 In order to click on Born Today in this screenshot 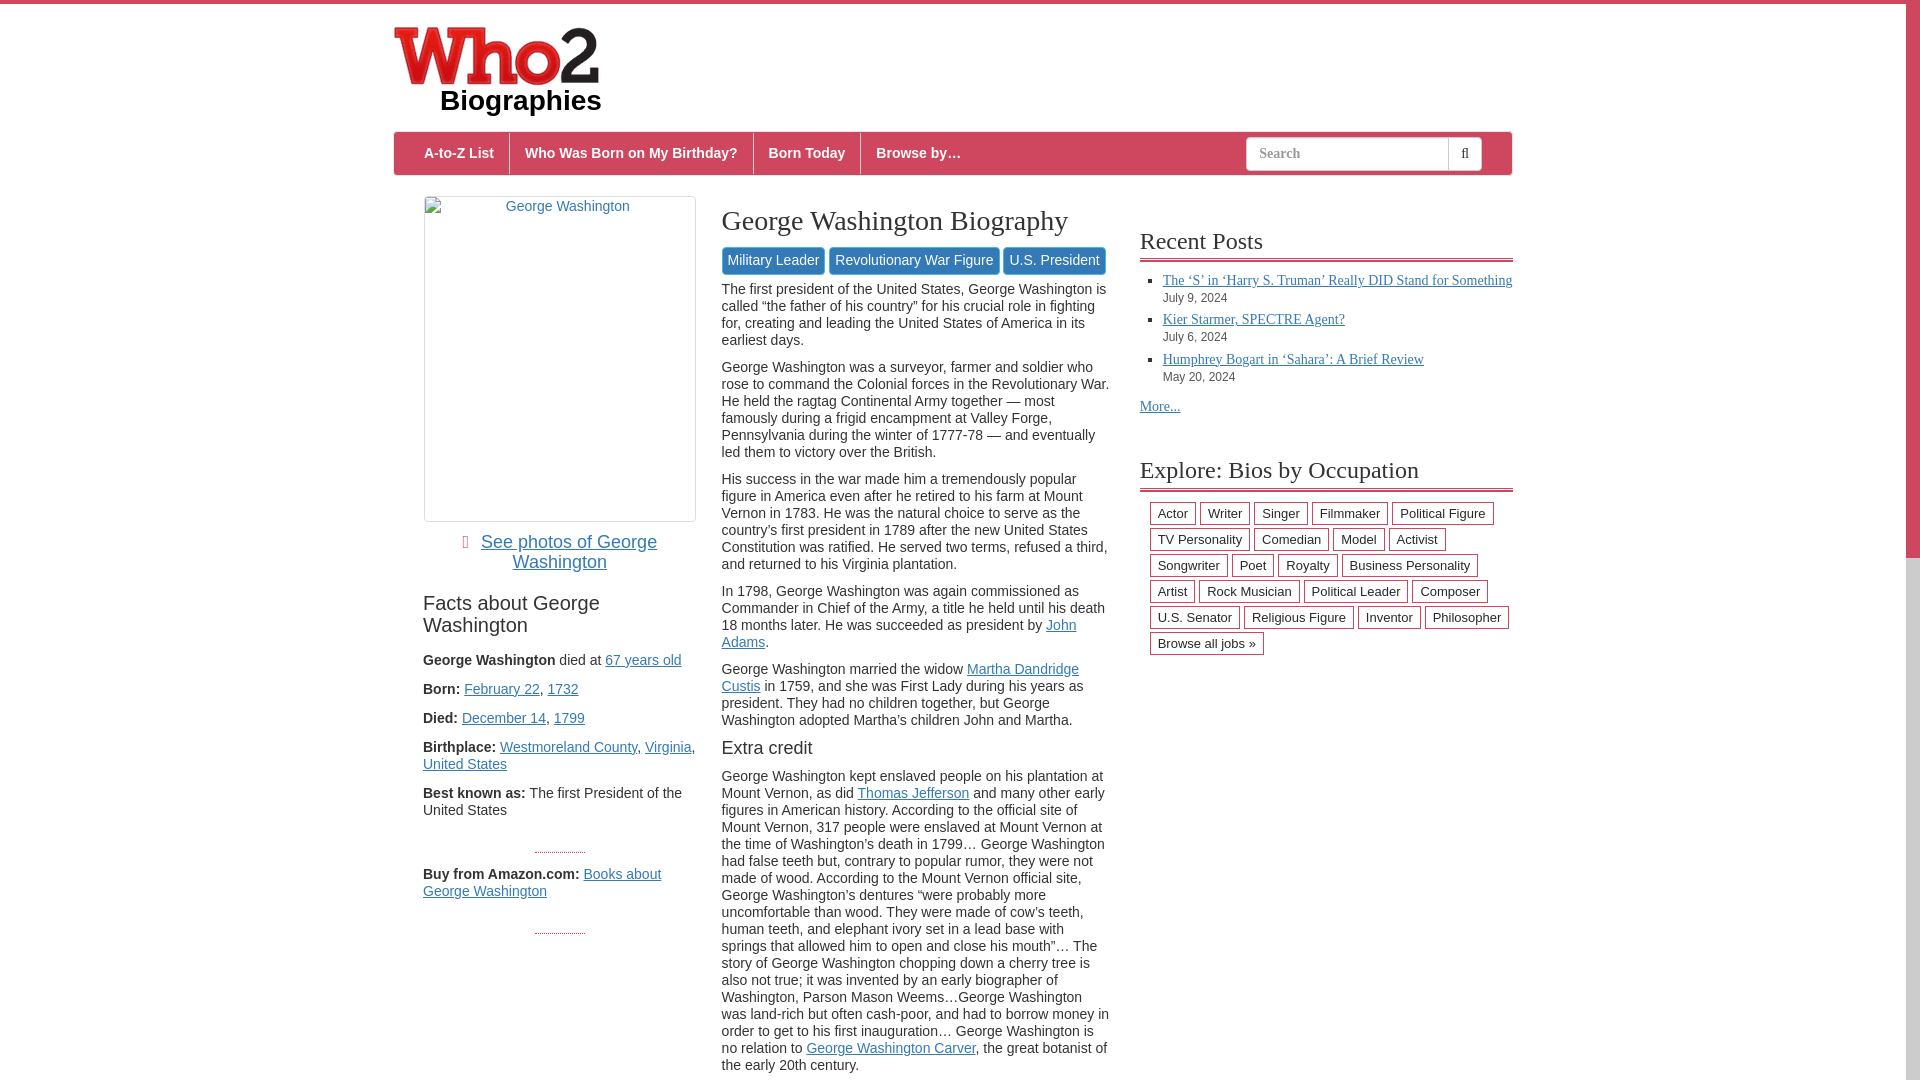, I will do `click(807, 152)`.